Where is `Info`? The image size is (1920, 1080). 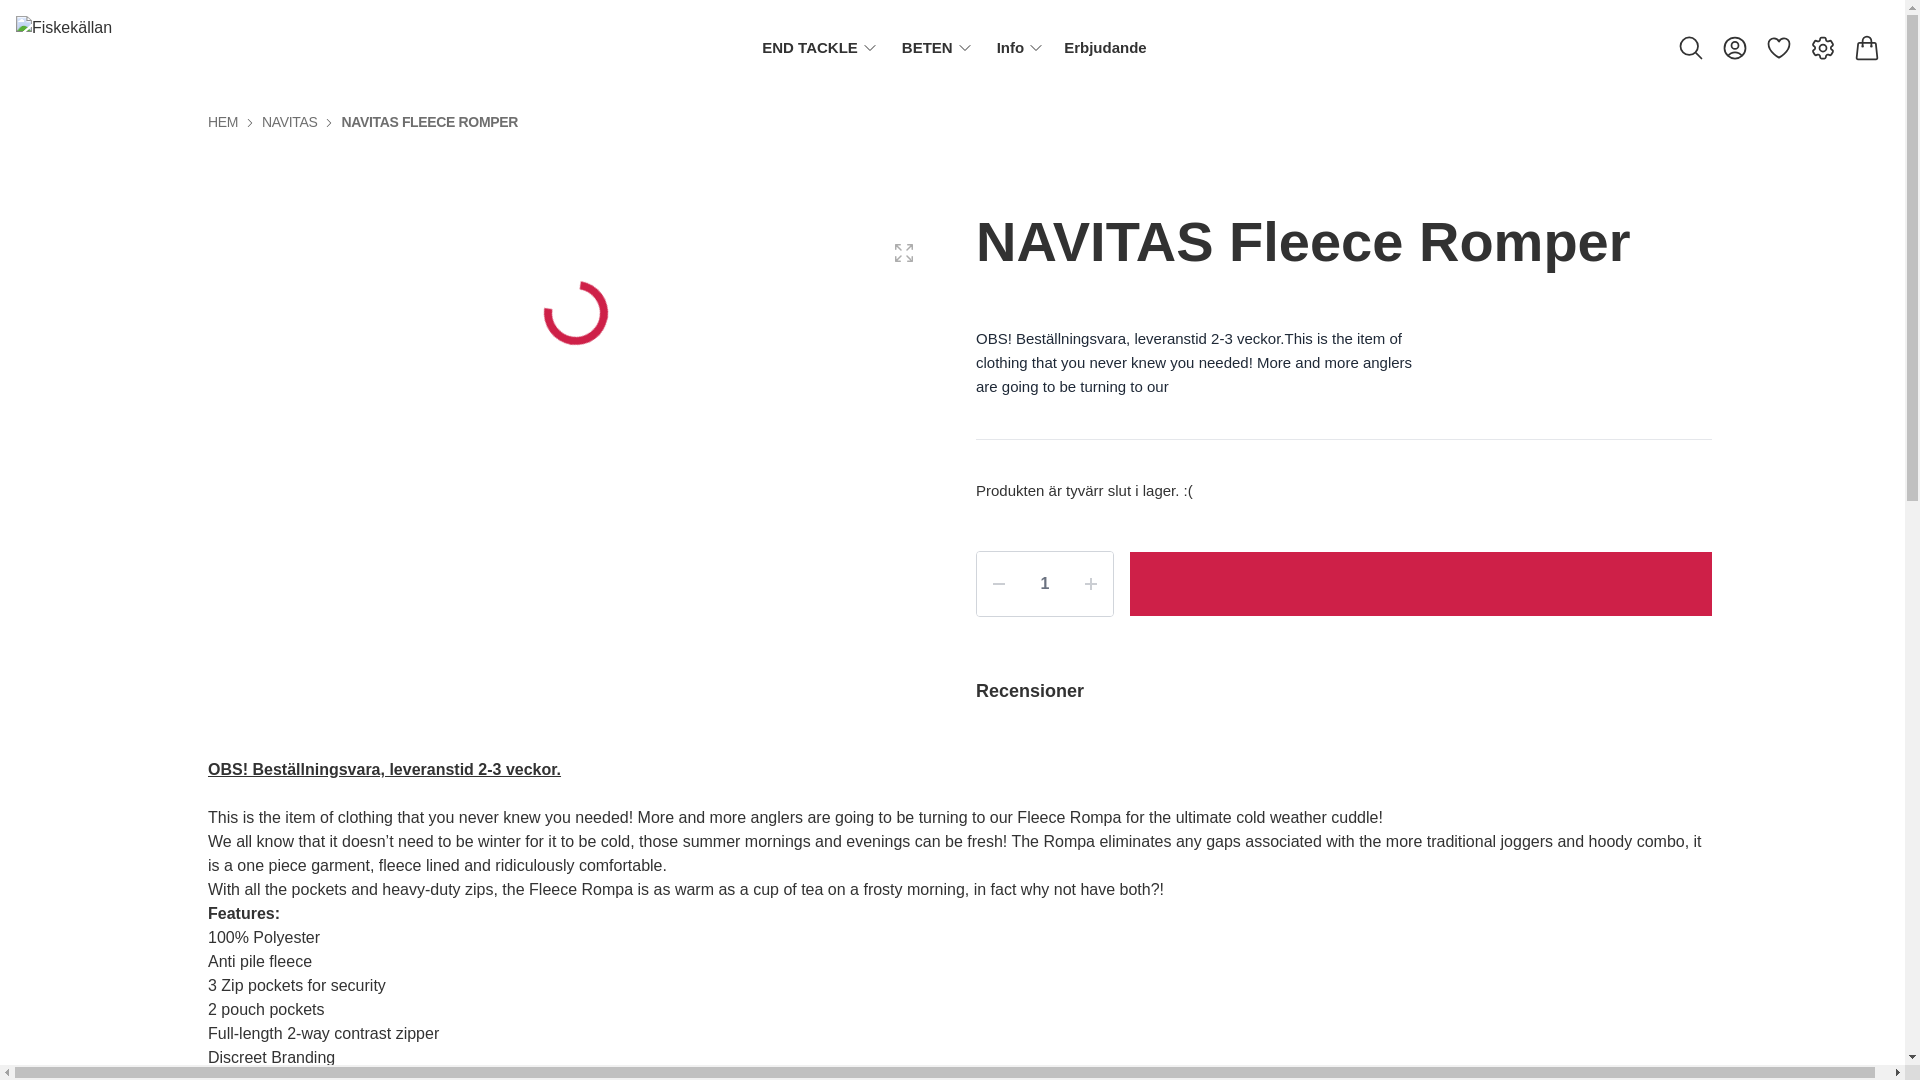
Info is located at coordinates (1010, 47).